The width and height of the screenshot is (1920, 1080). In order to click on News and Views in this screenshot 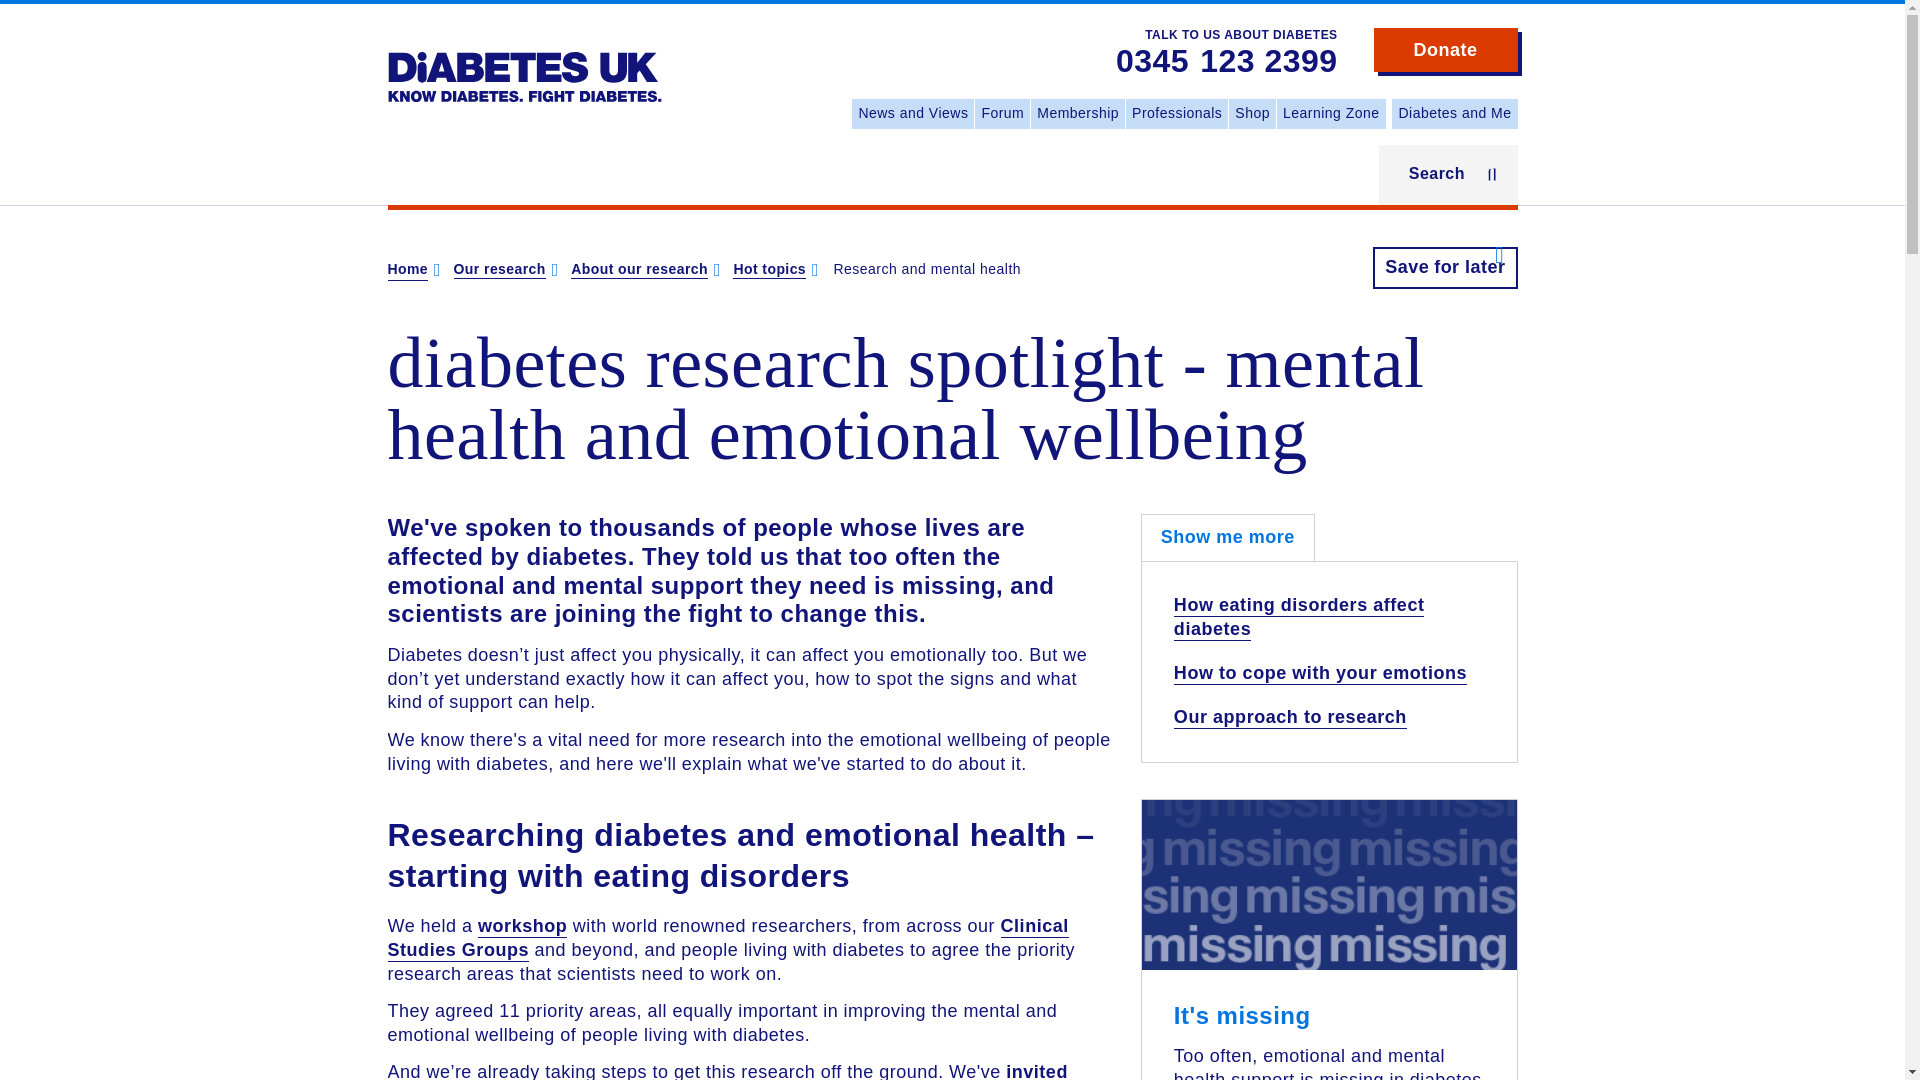, I will do `click(912, 114)`.